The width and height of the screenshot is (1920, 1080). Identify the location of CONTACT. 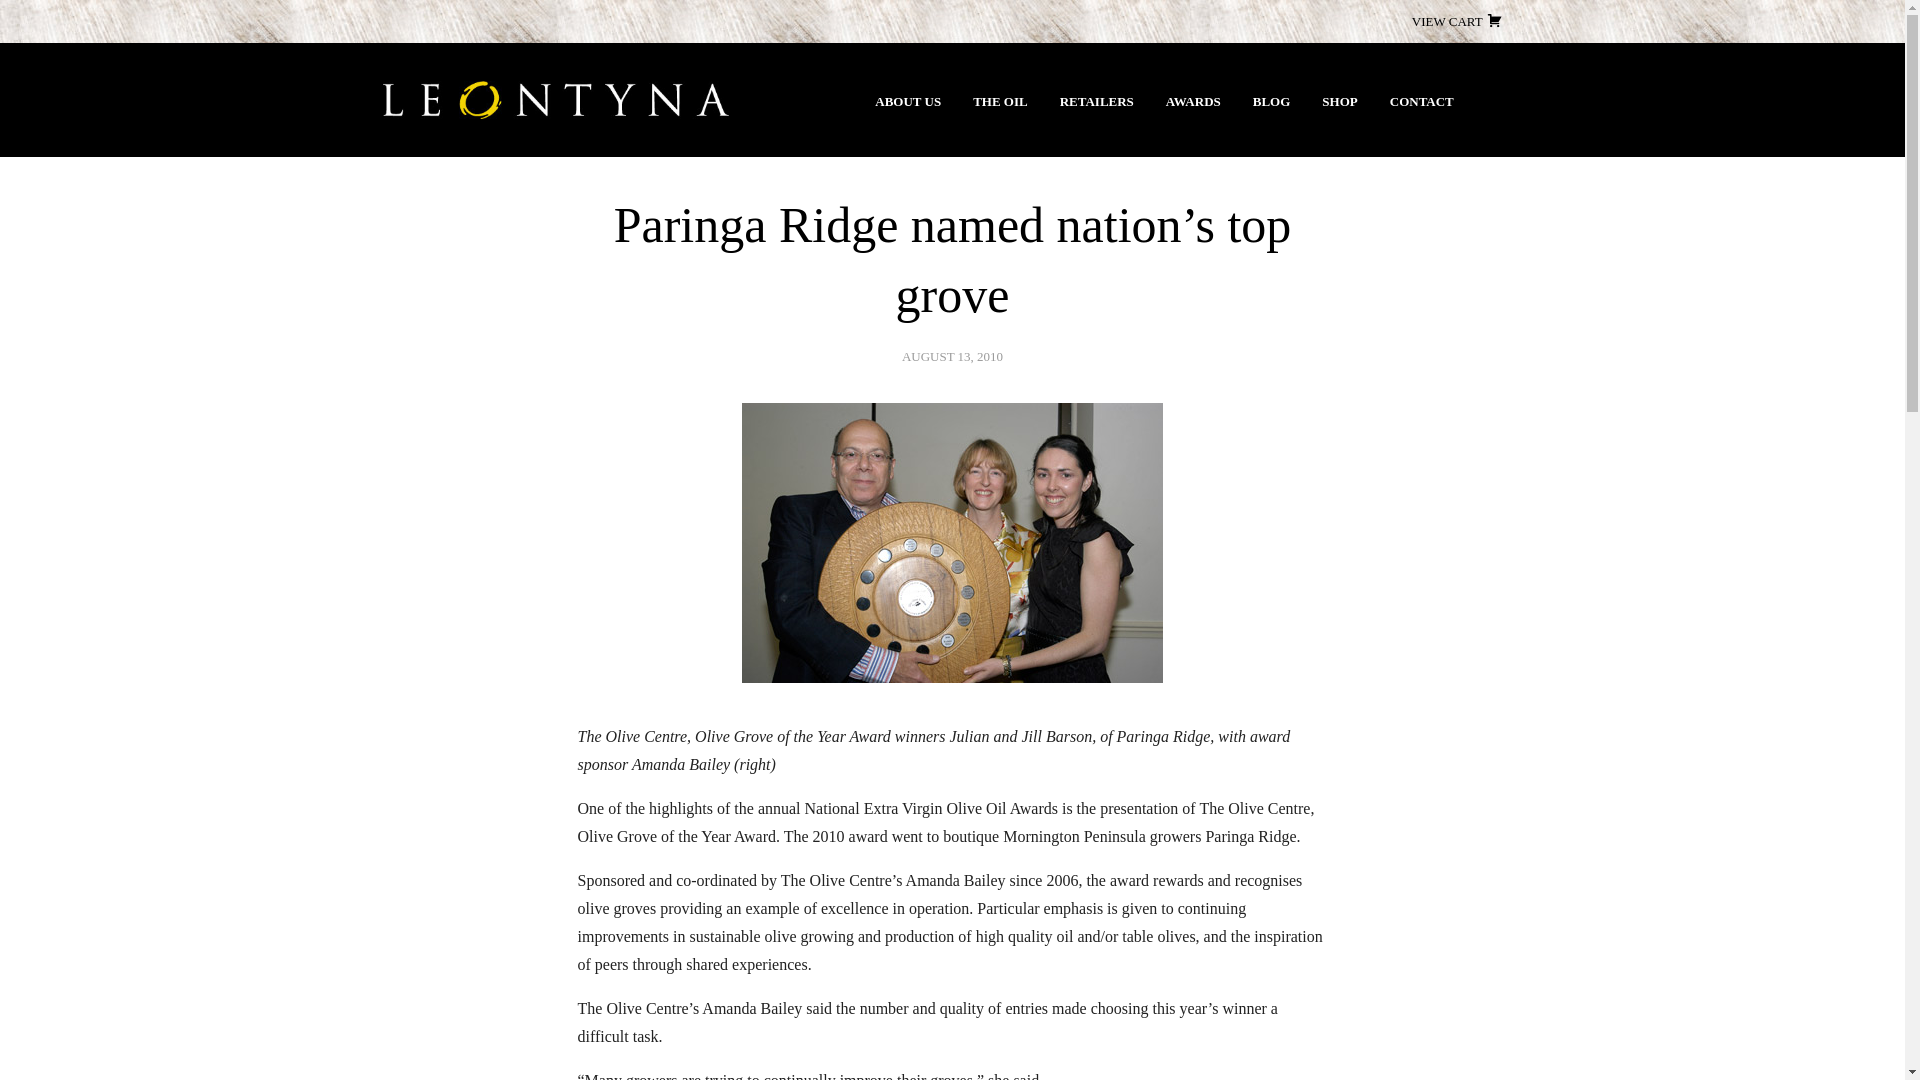
(1422, 102).